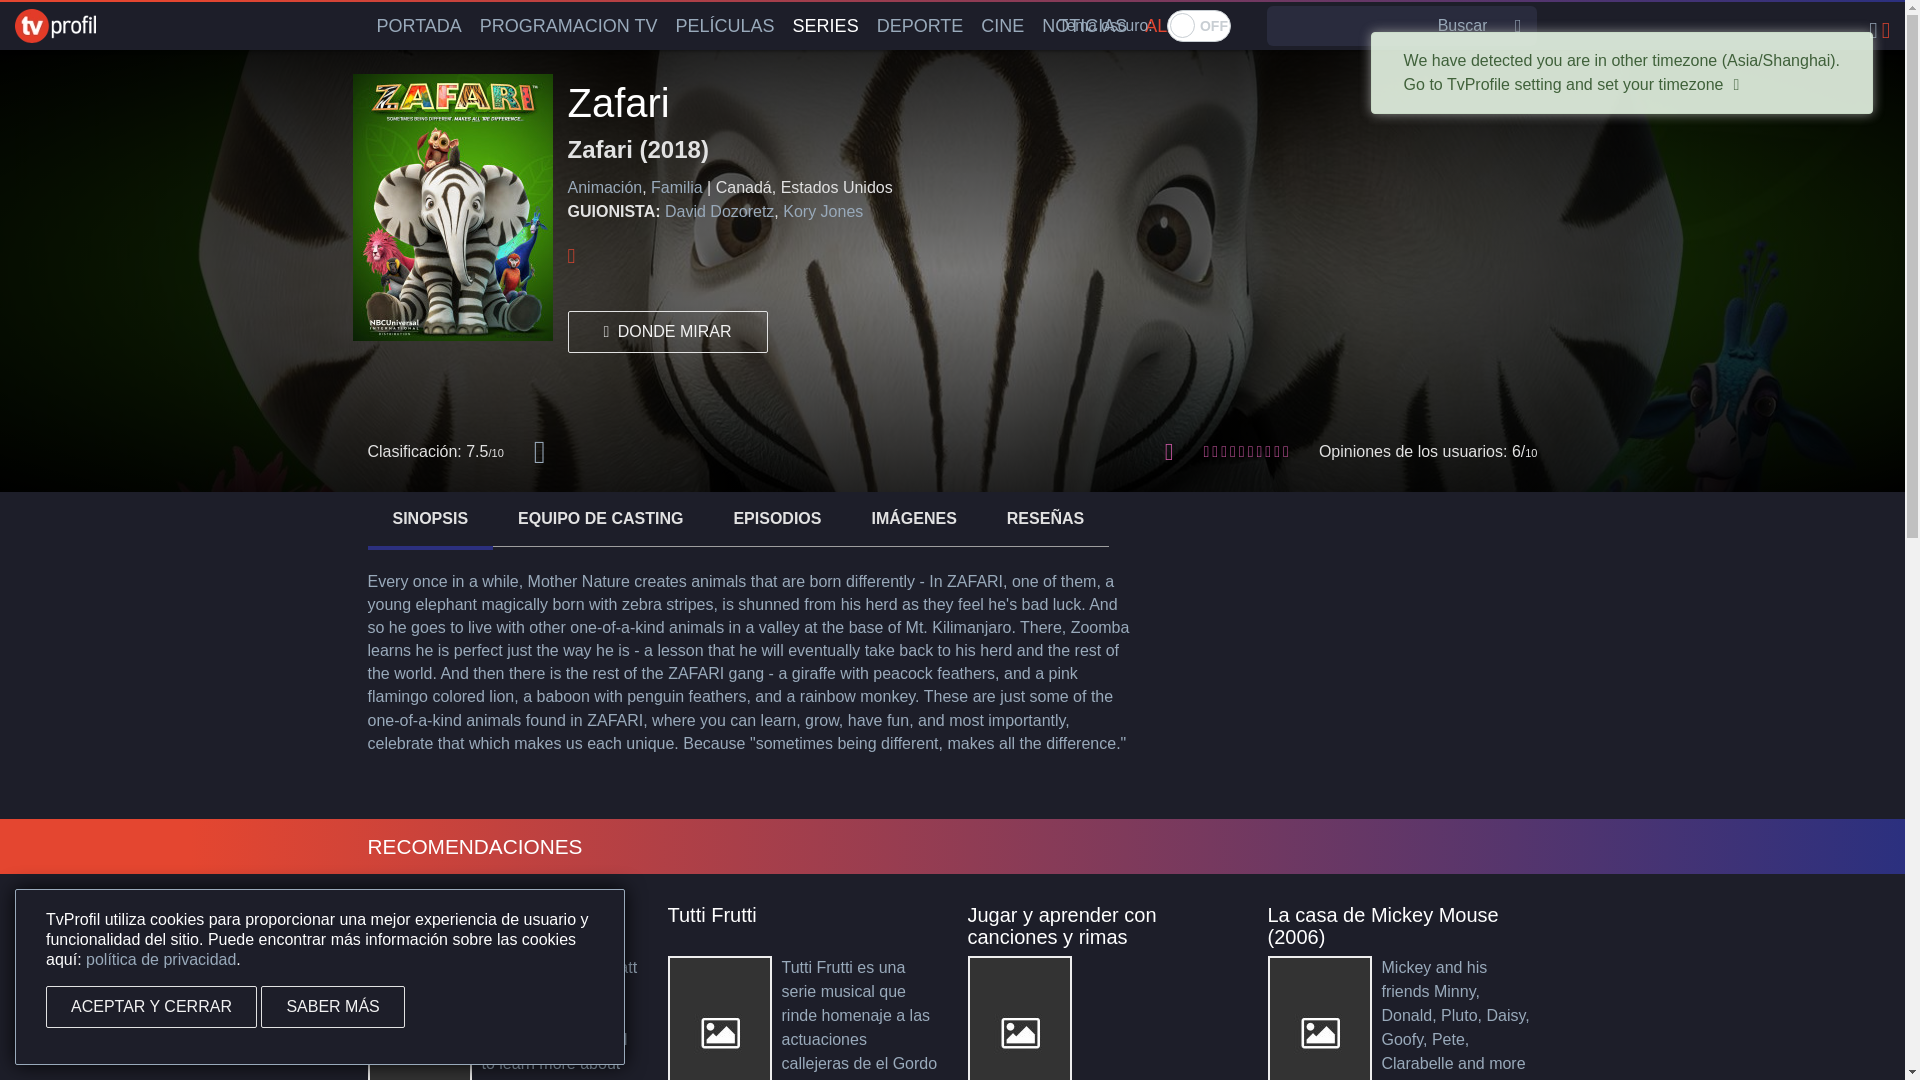 The height and width of the screenshot is (1080, 1920). Describe the element at coordinates (419, 26) in the screenshot. I see `PORTADA` at that location.